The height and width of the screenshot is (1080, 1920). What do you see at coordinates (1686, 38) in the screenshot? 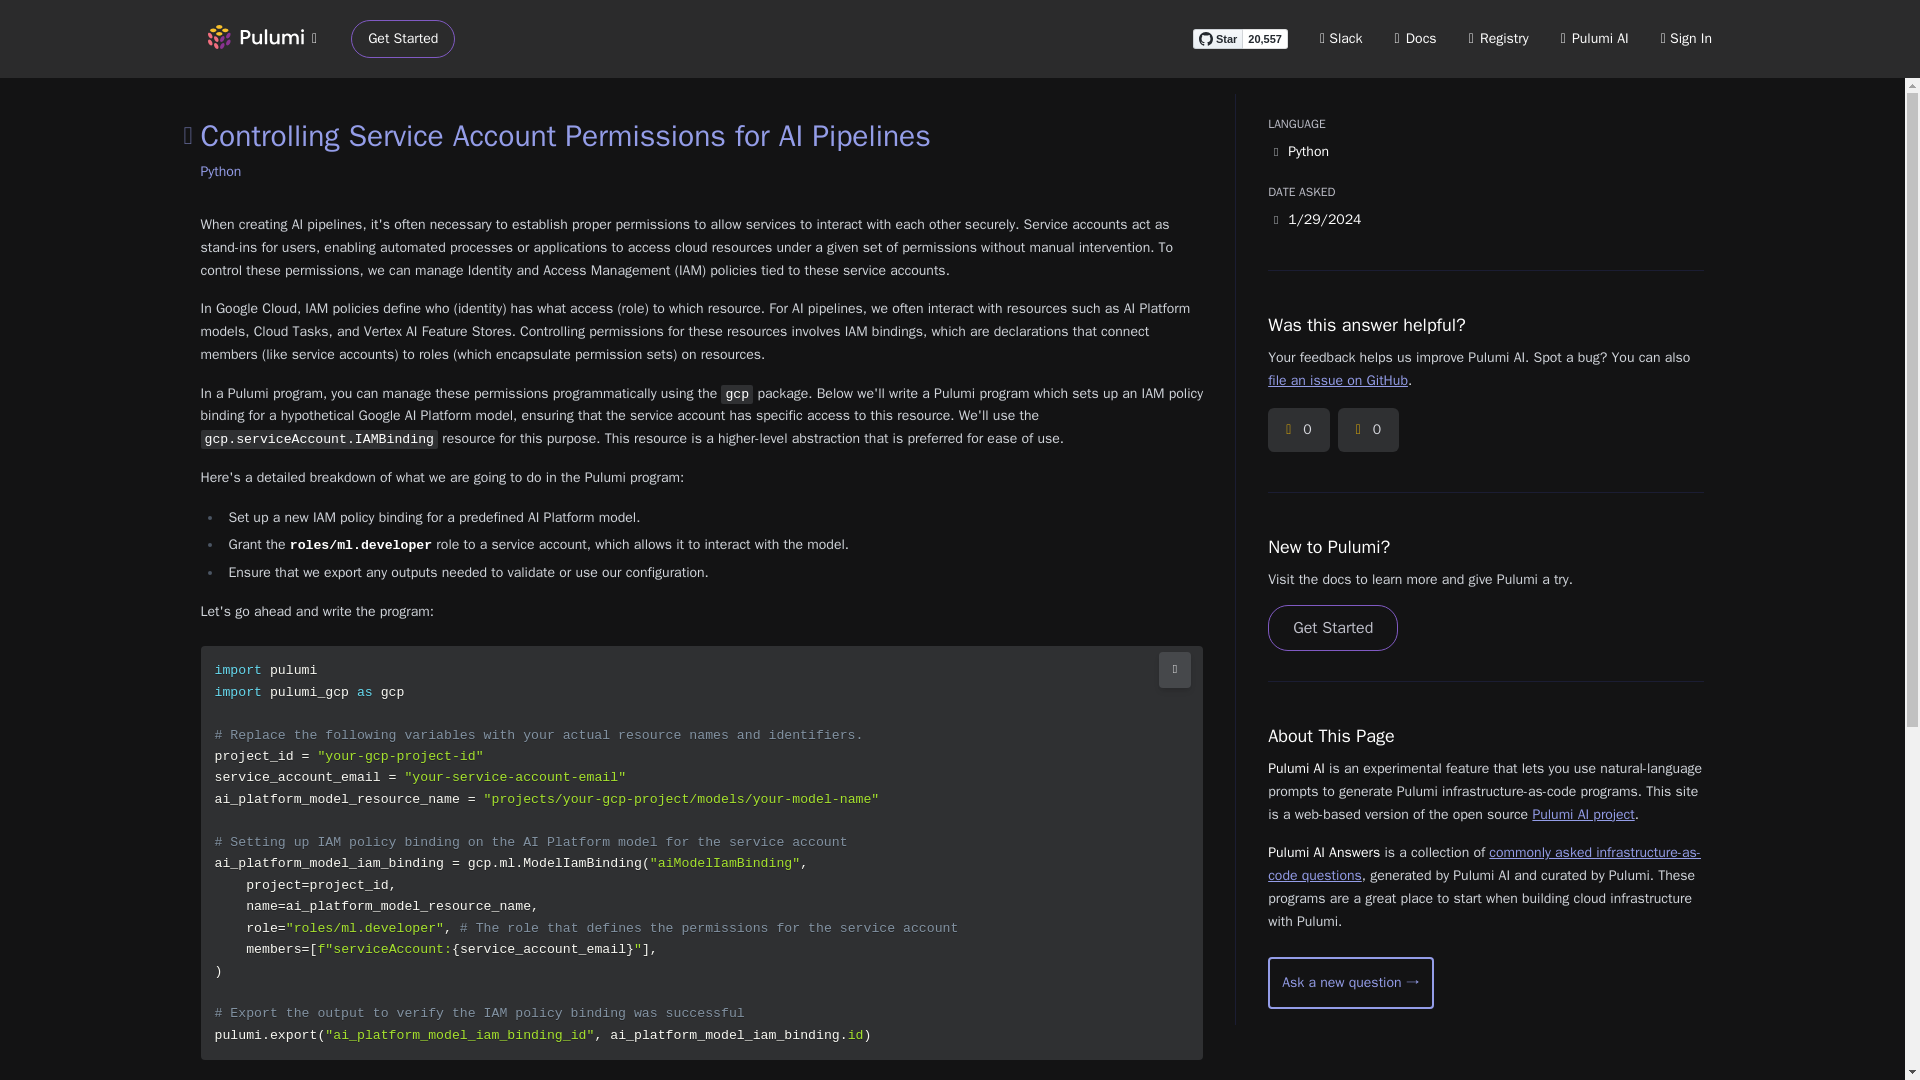
I see `Sign In` at bounding box center [1686, 38].